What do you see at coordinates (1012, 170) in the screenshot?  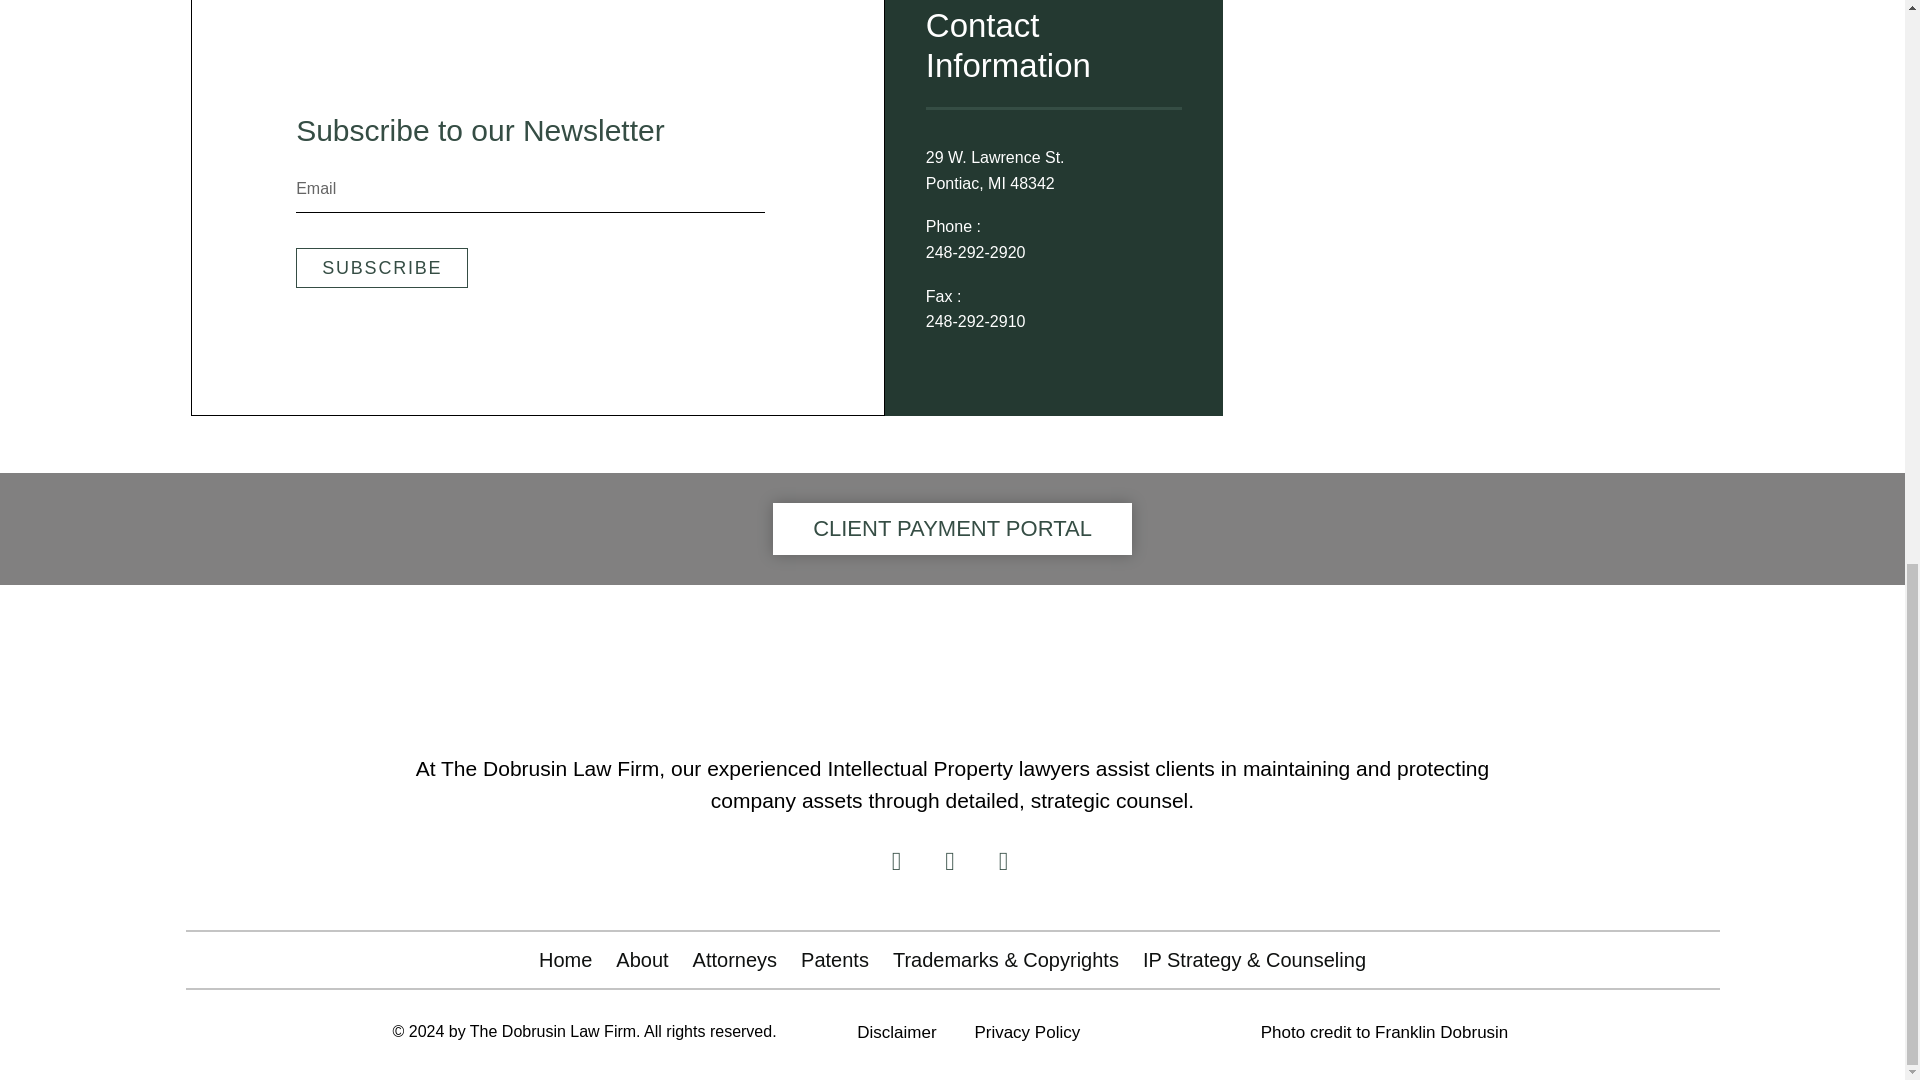 I see `29 W. Lawrence St. Pontiac, MI 48342` at bounding box center [1012, 170].